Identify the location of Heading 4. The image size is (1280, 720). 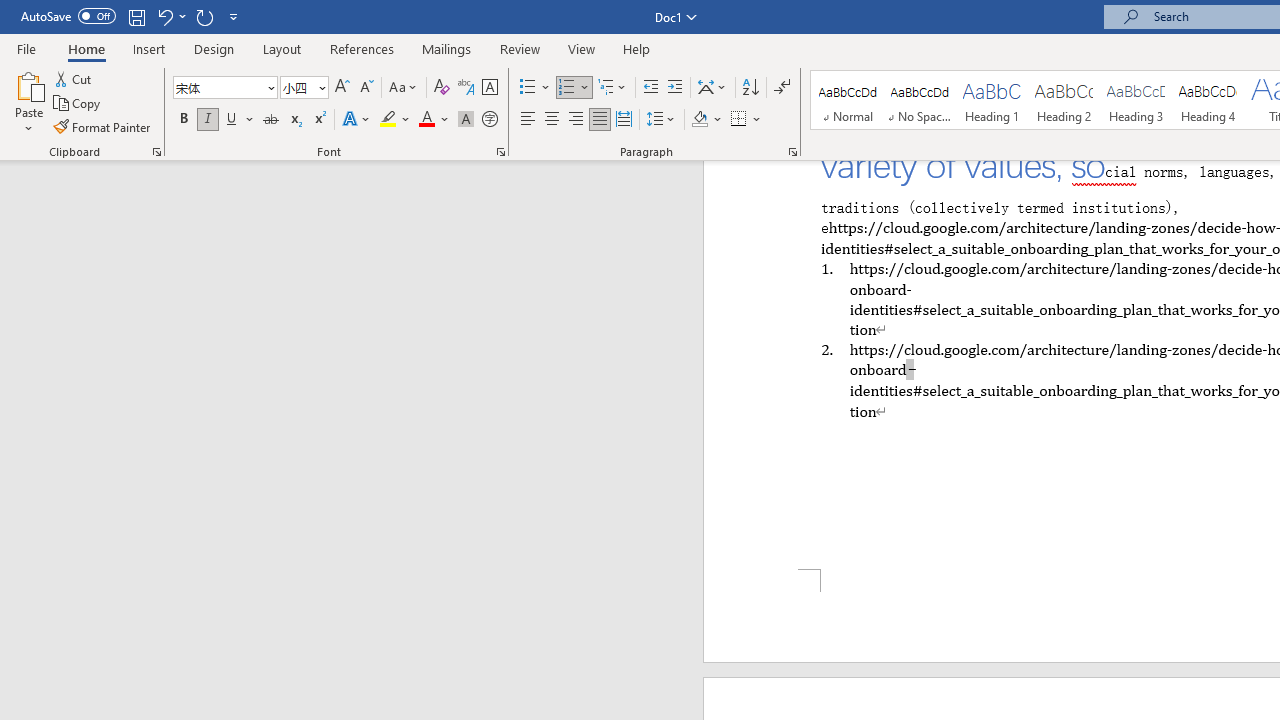
(1208, 100).